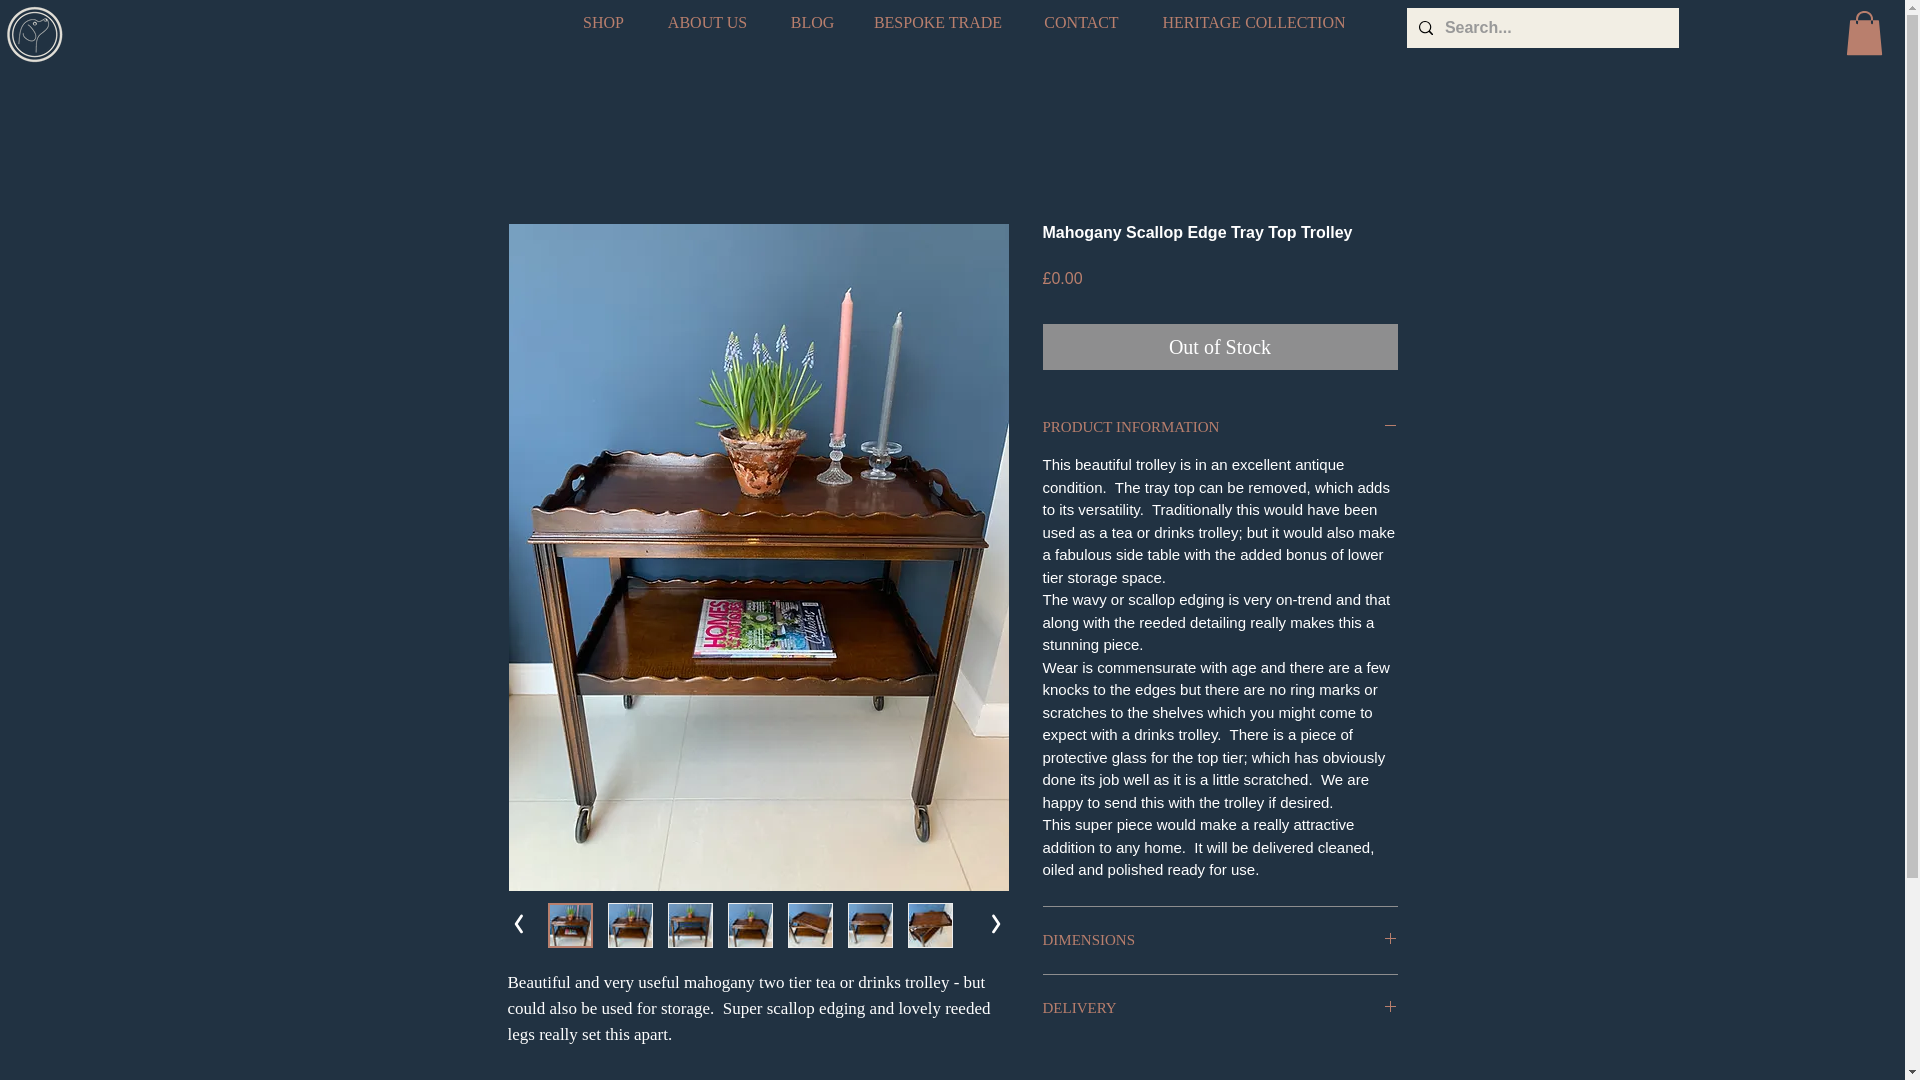 Image resolution: width=1920 pixels, height=1080 pixels. Describe the element at coordinates (602, 22) in the screenshot. I see `SHOP` at that location.